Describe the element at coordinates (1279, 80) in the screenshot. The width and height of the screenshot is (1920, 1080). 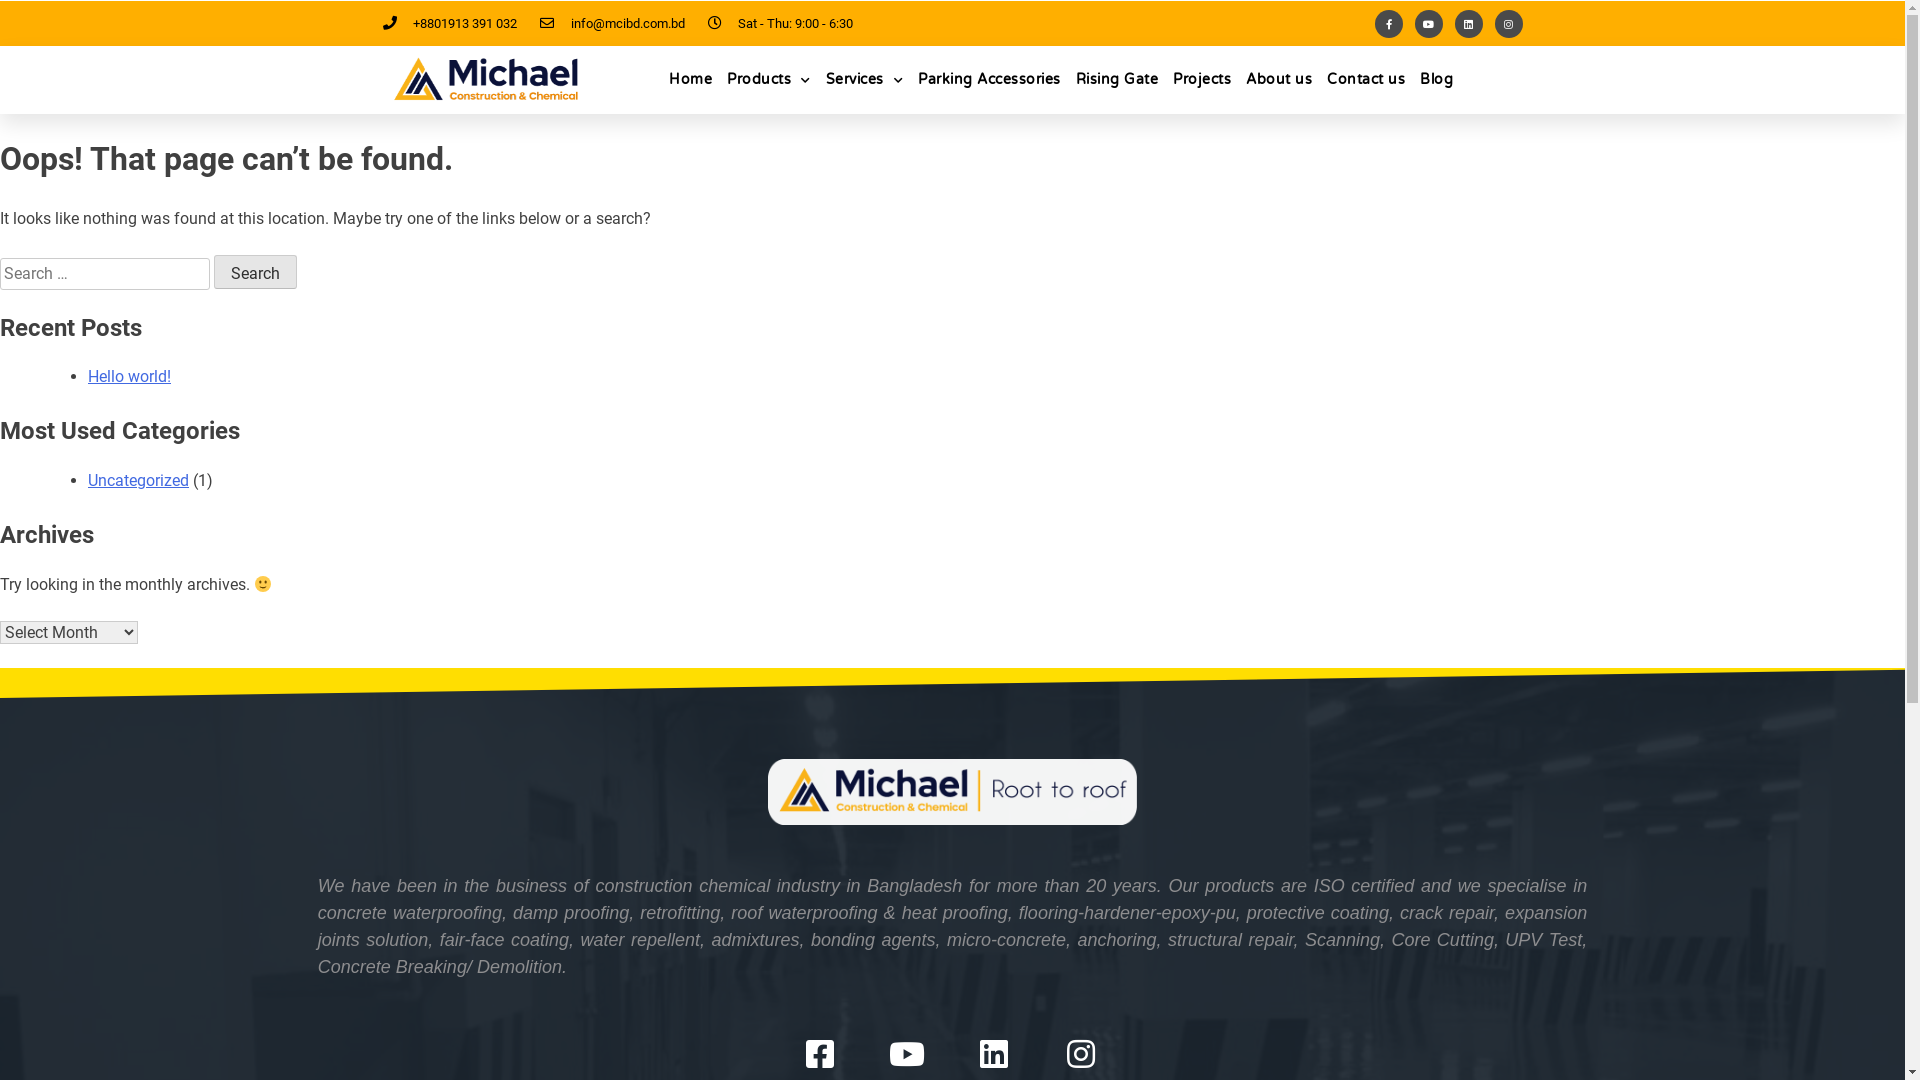
I see `About us` at that location.